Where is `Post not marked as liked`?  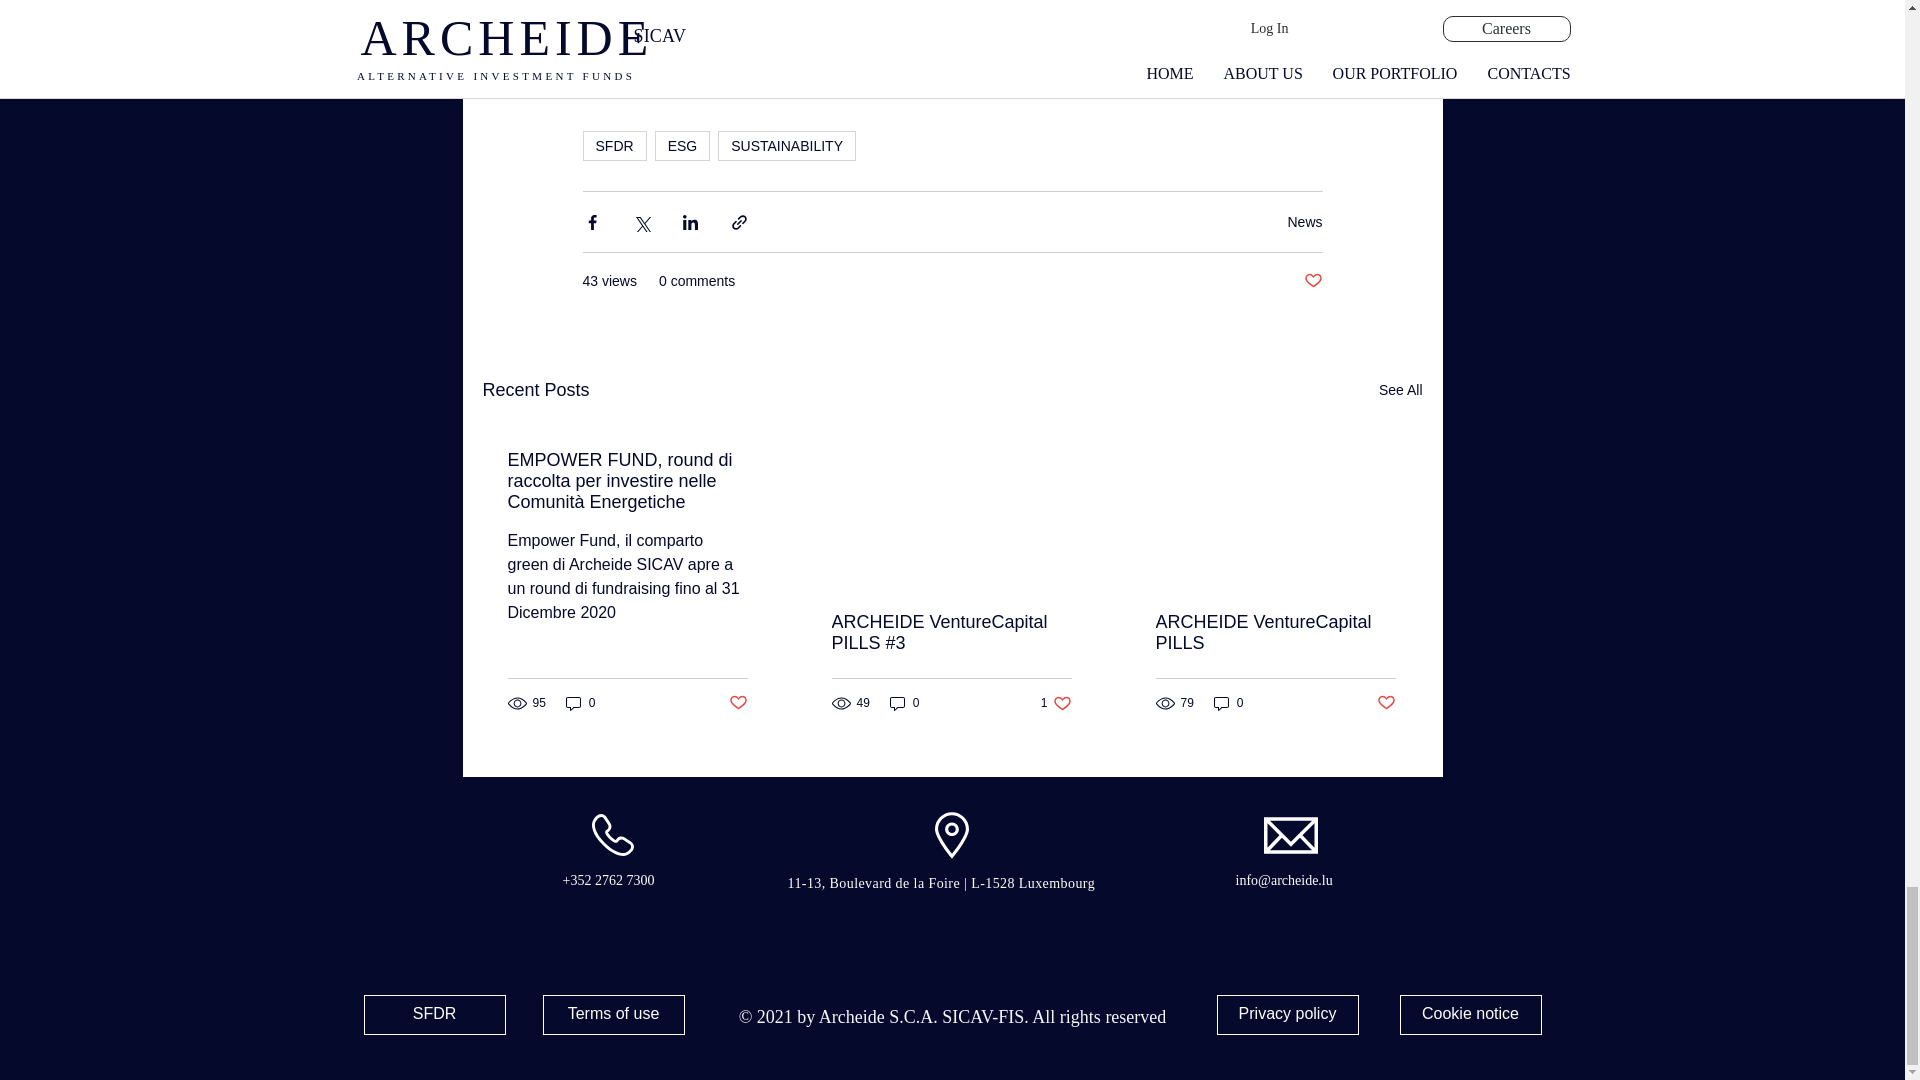 Post not marked as liked is located at coordinates (1386, 703).